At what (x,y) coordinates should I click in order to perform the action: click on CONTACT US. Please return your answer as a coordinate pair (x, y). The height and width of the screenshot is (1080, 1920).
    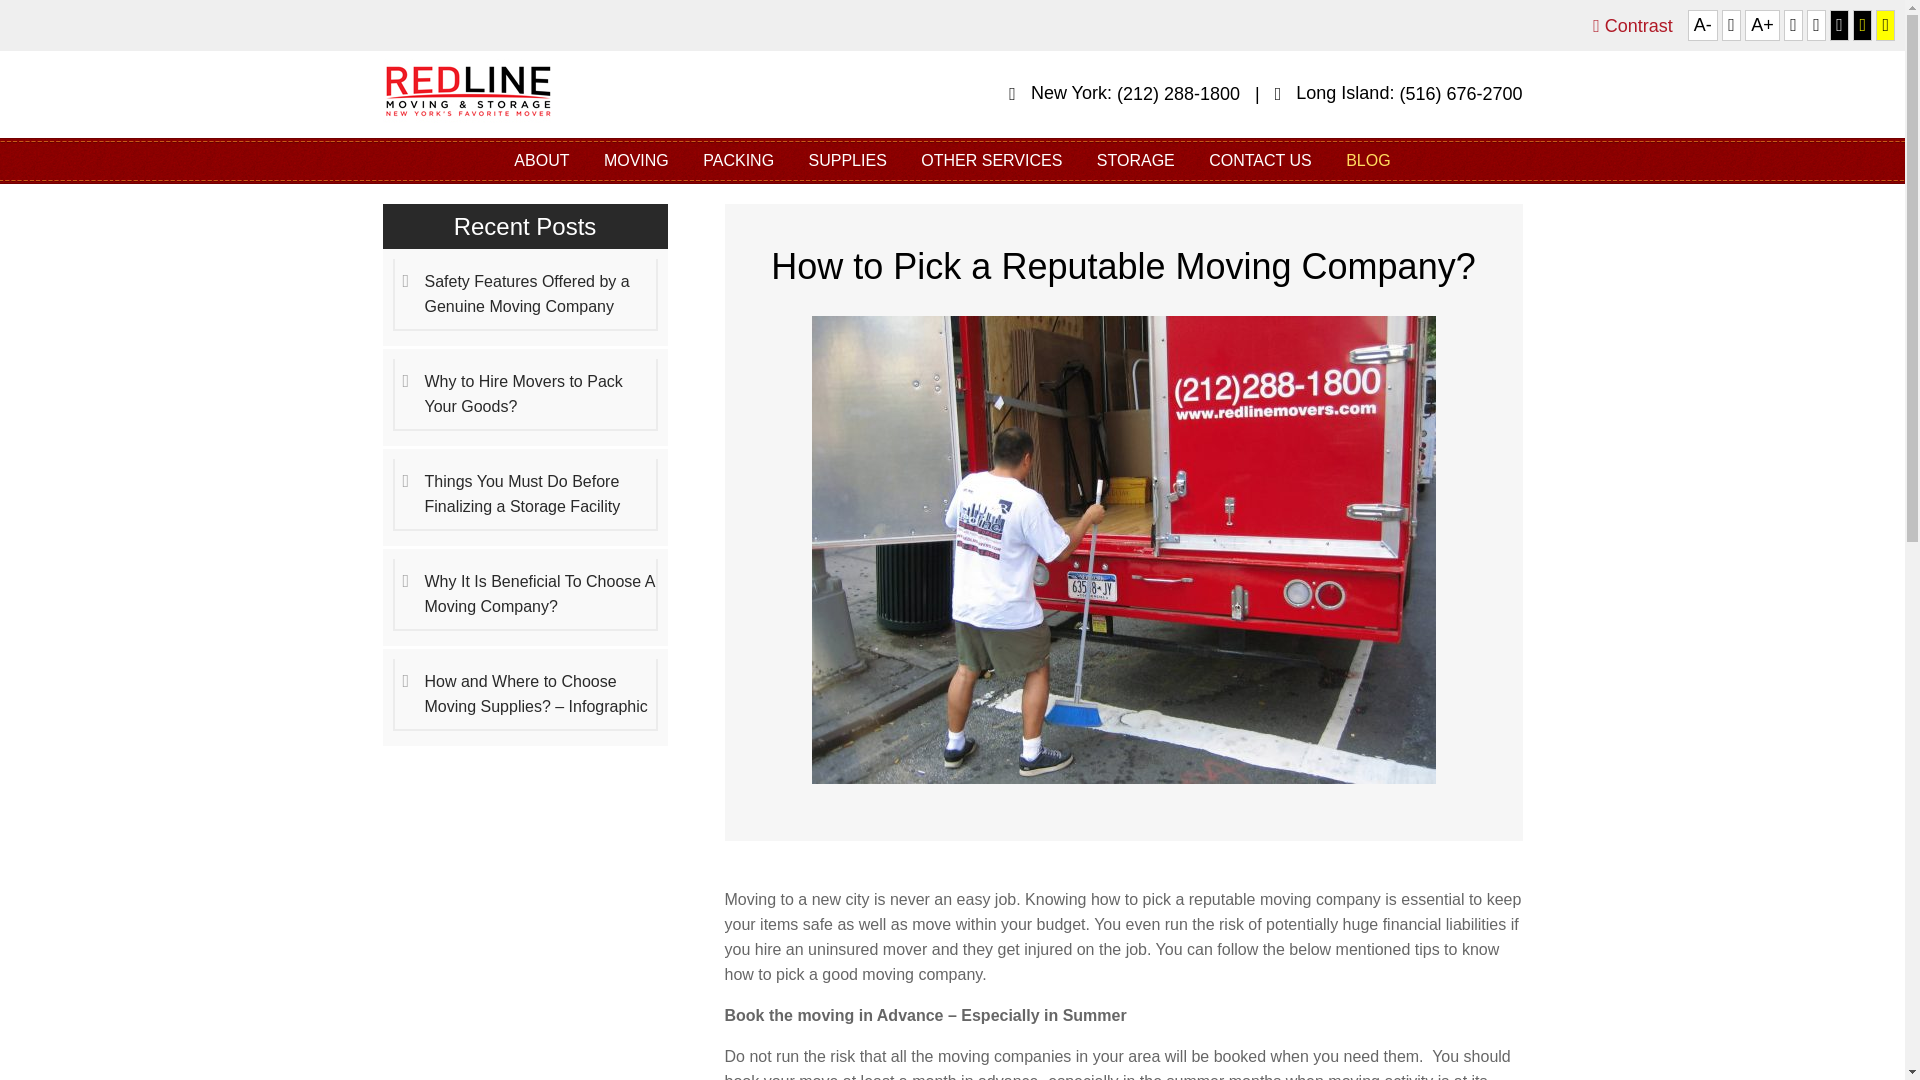
    Looking at the image, I should click on (1260, 160).